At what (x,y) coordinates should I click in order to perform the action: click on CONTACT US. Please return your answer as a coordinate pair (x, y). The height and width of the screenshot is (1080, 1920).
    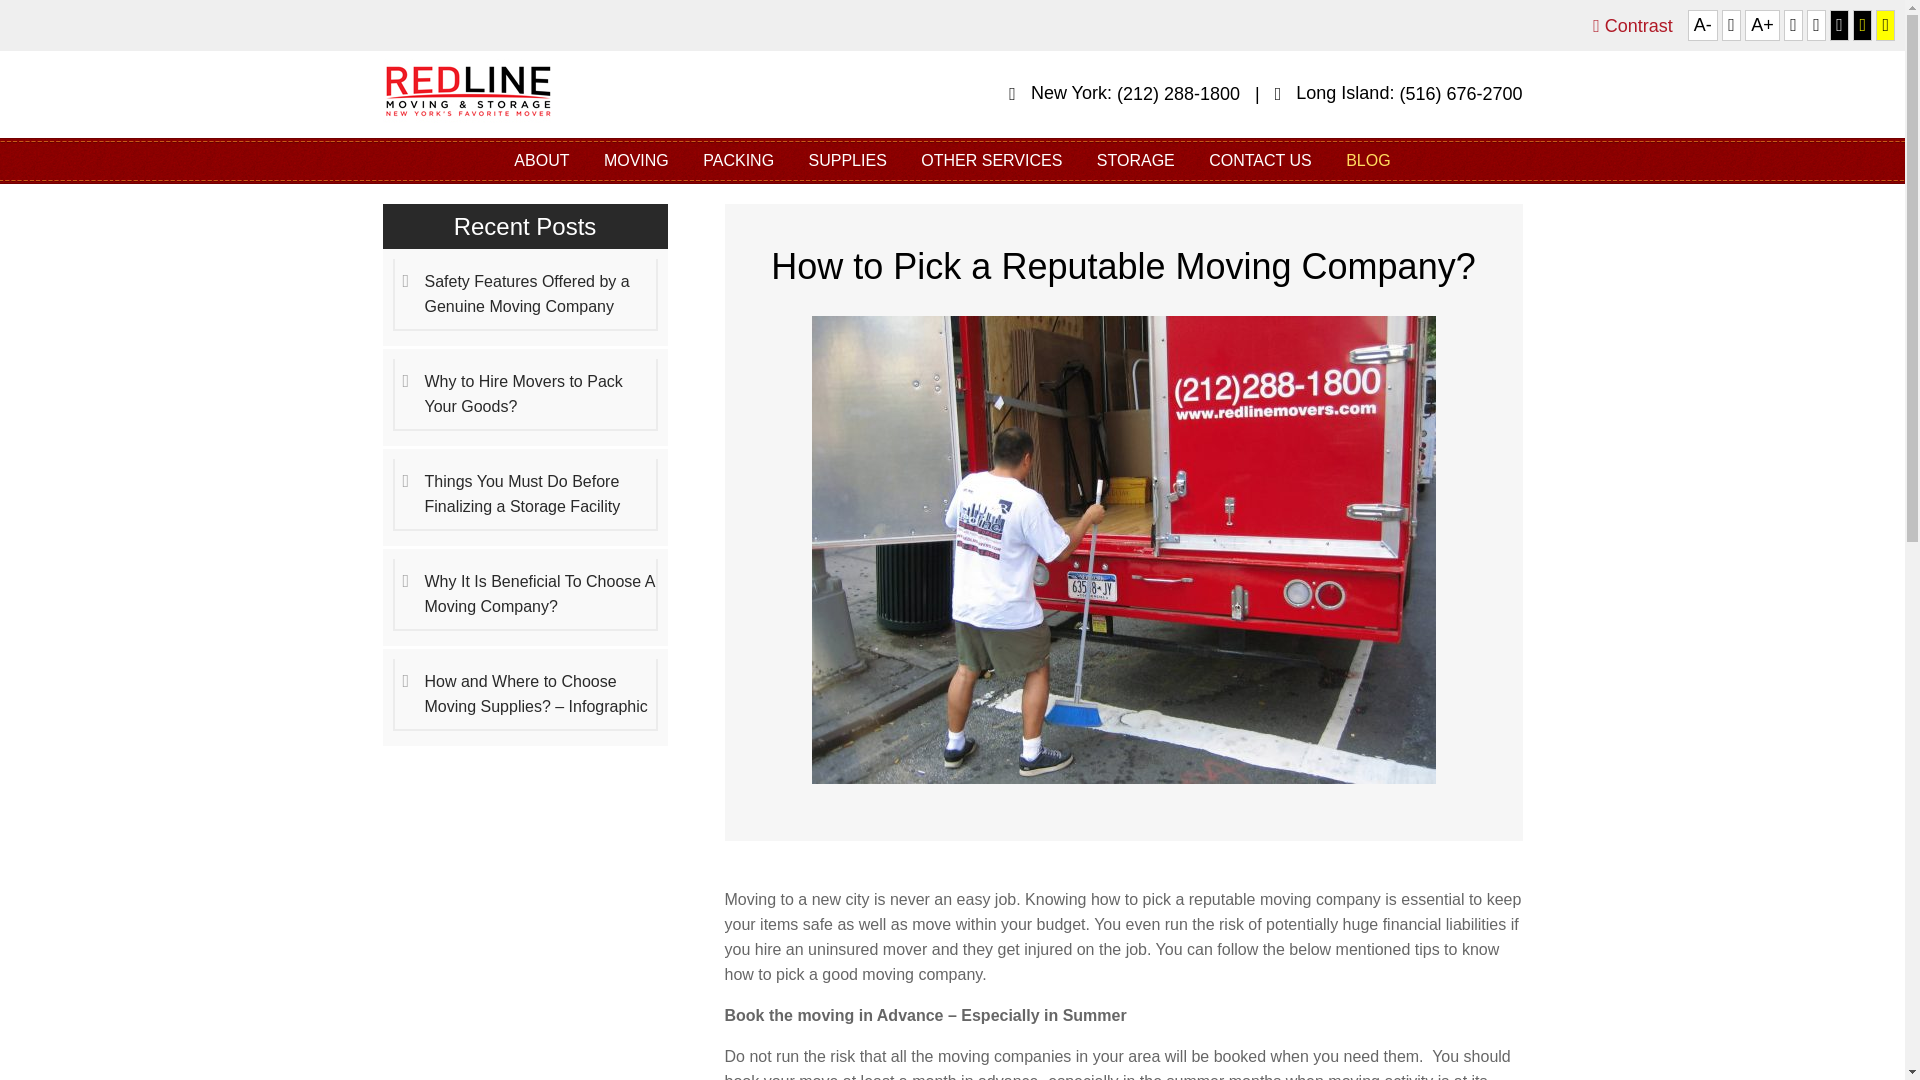
    Looking at the image, I should click on (1260, 160).